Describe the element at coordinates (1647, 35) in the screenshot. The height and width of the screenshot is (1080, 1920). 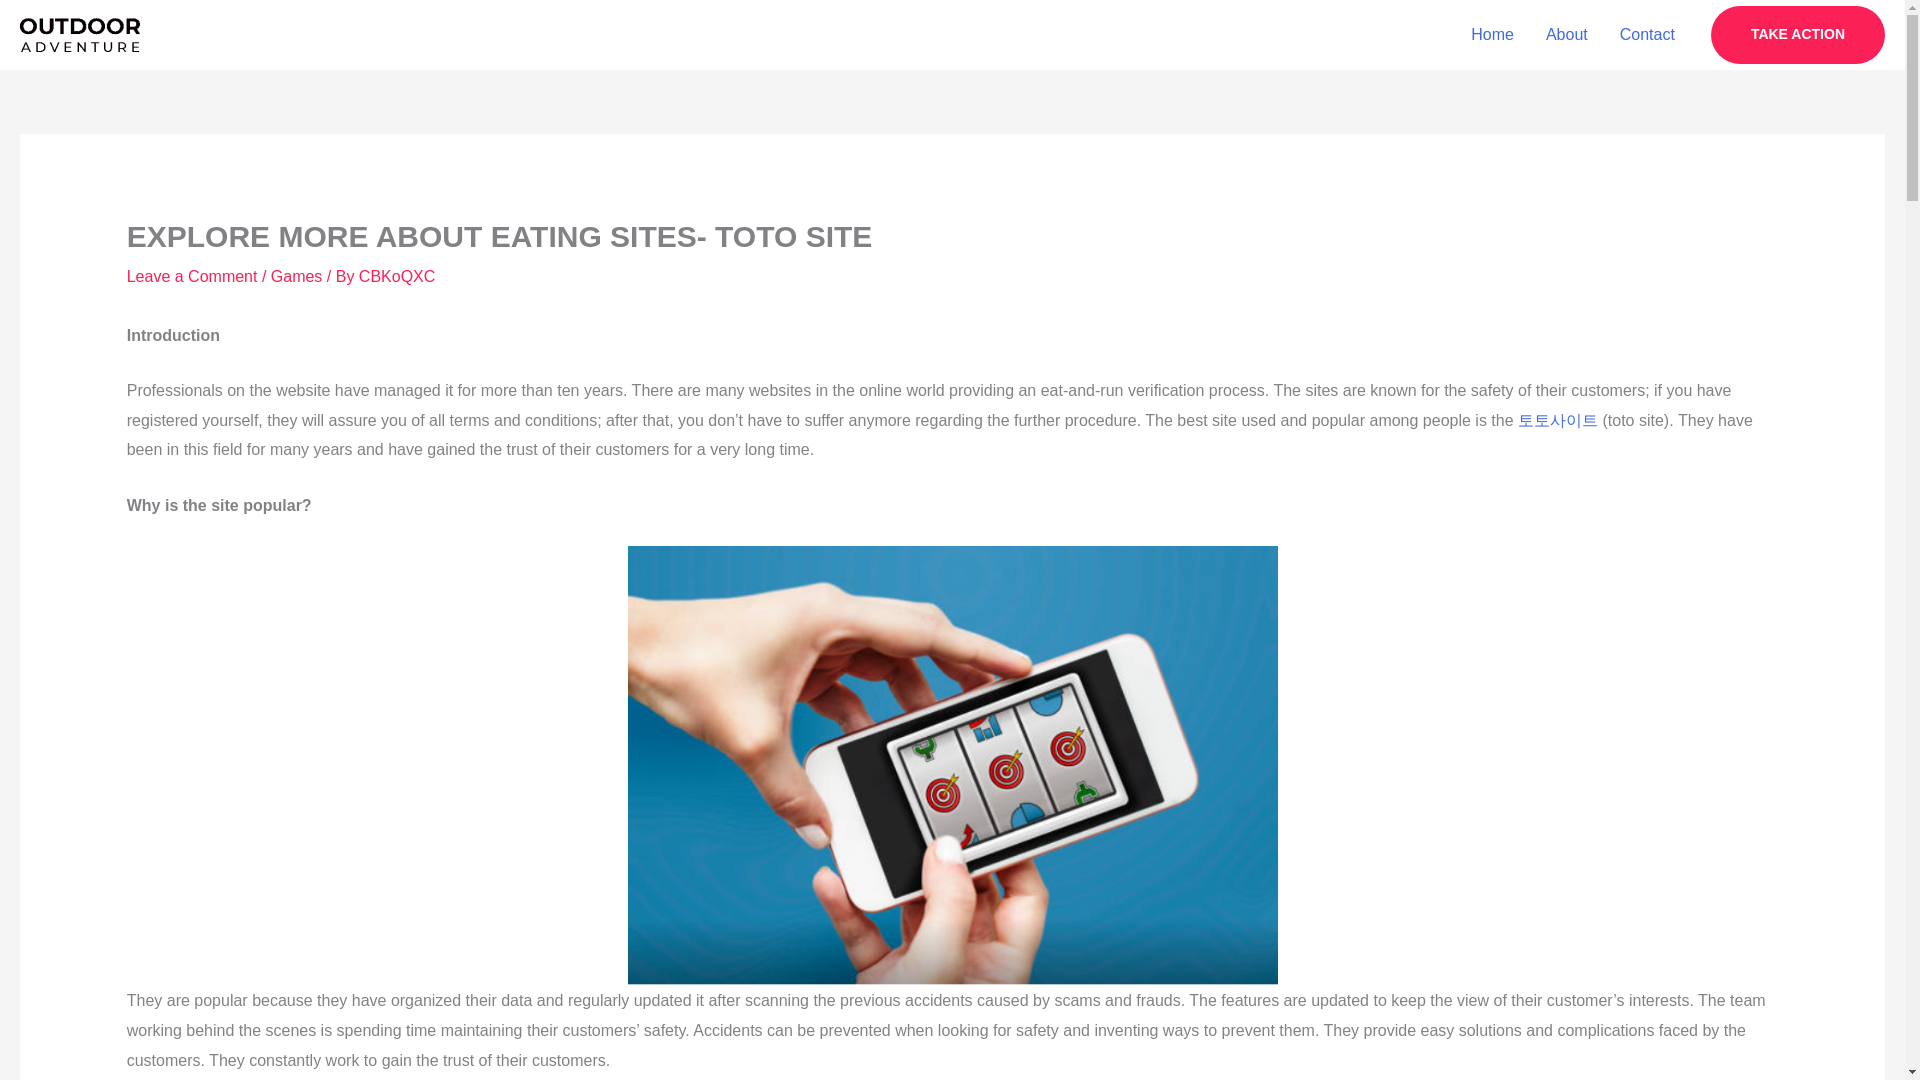
I see `Contact` at that location.